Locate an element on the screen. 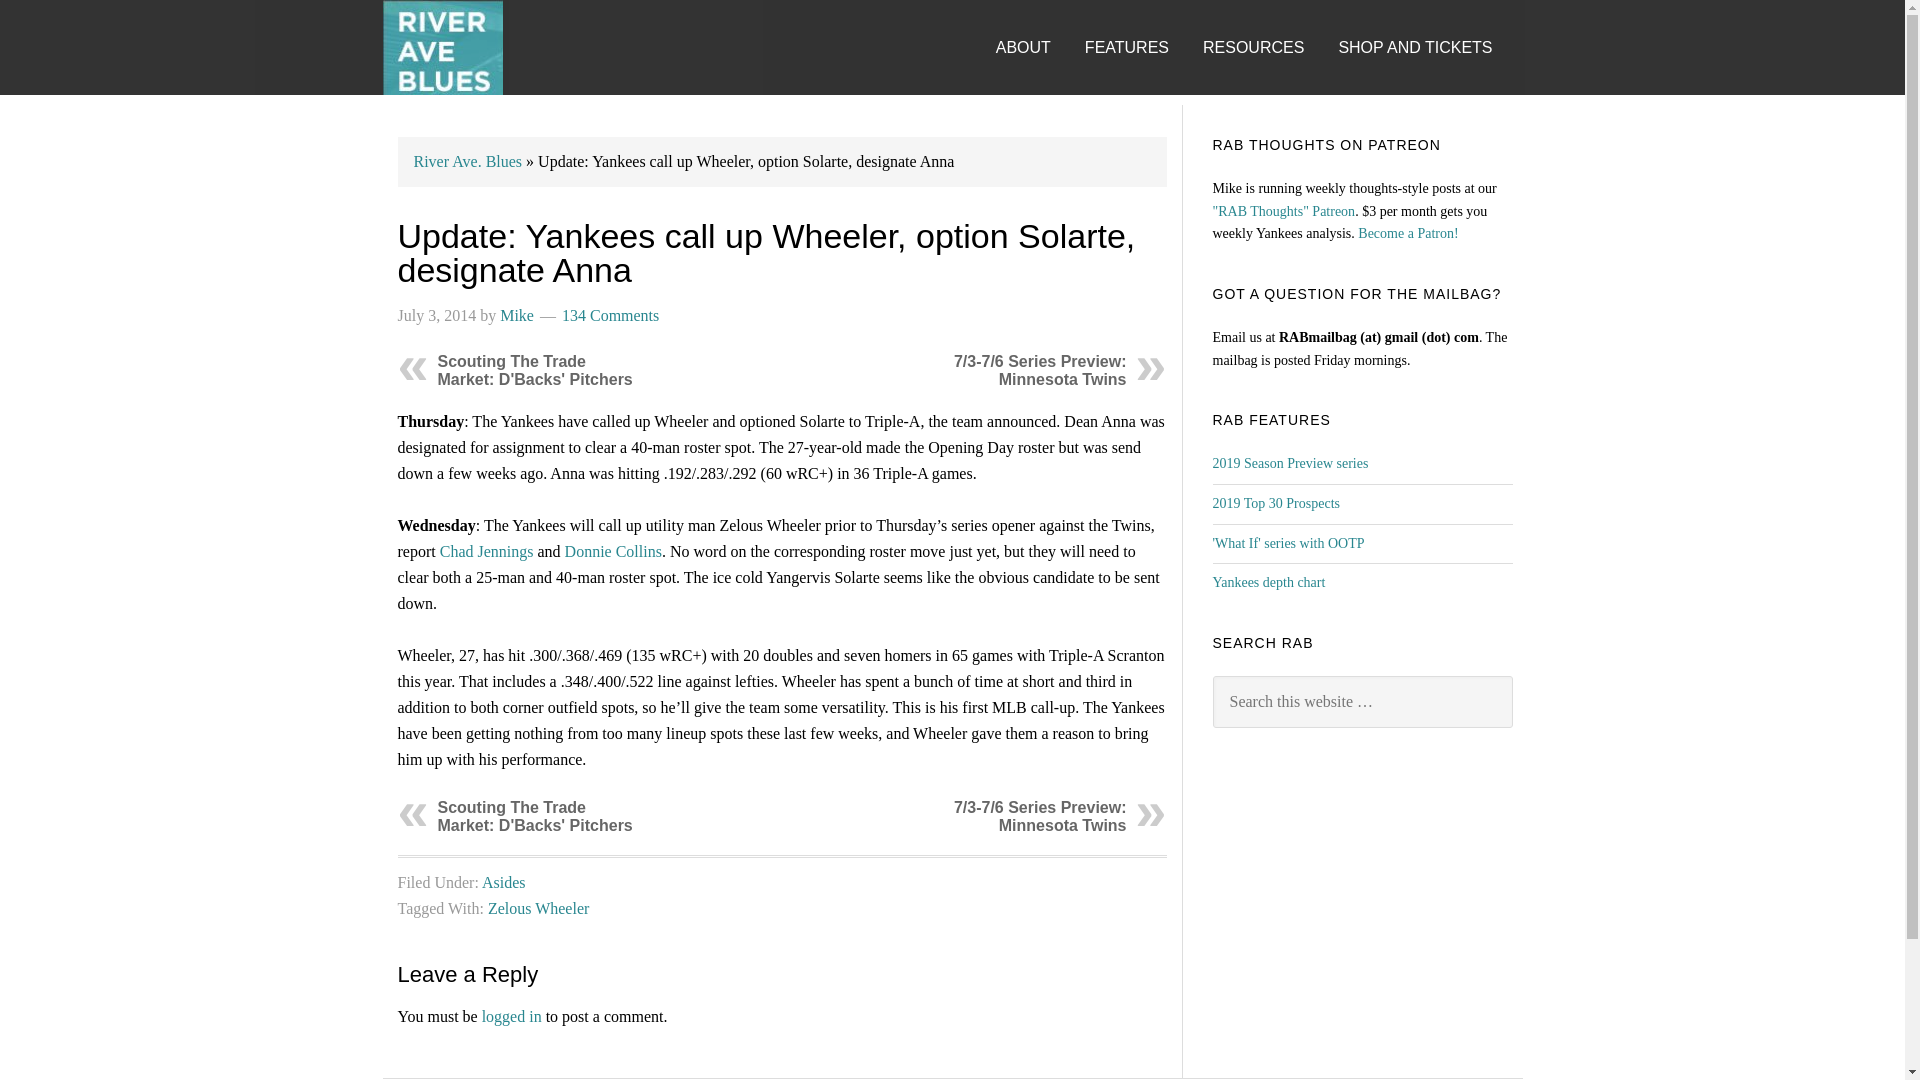  FEATURES is located at coordinates (1141, 28).